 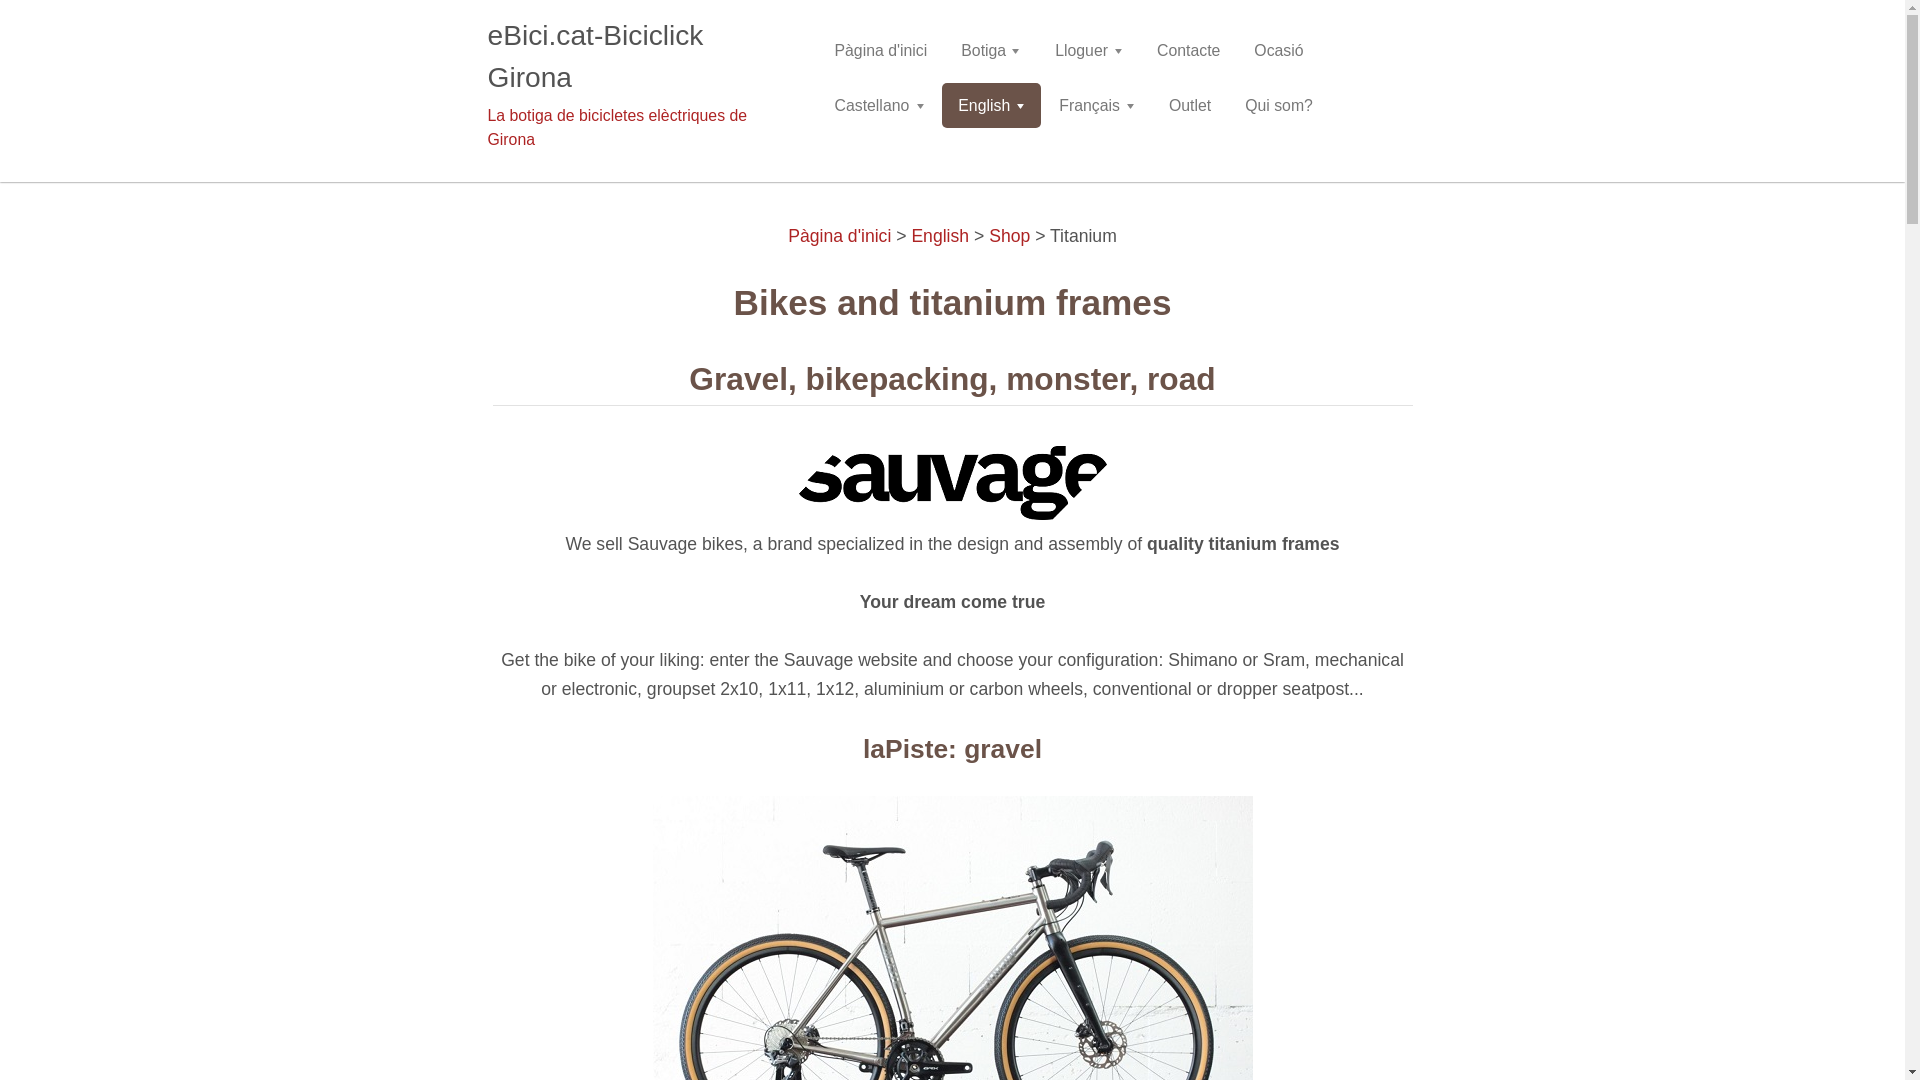 What do you see at coordinates (1088, 50) in the screenshot?
I see `Lloguer` at bounding box center [1088, 50].